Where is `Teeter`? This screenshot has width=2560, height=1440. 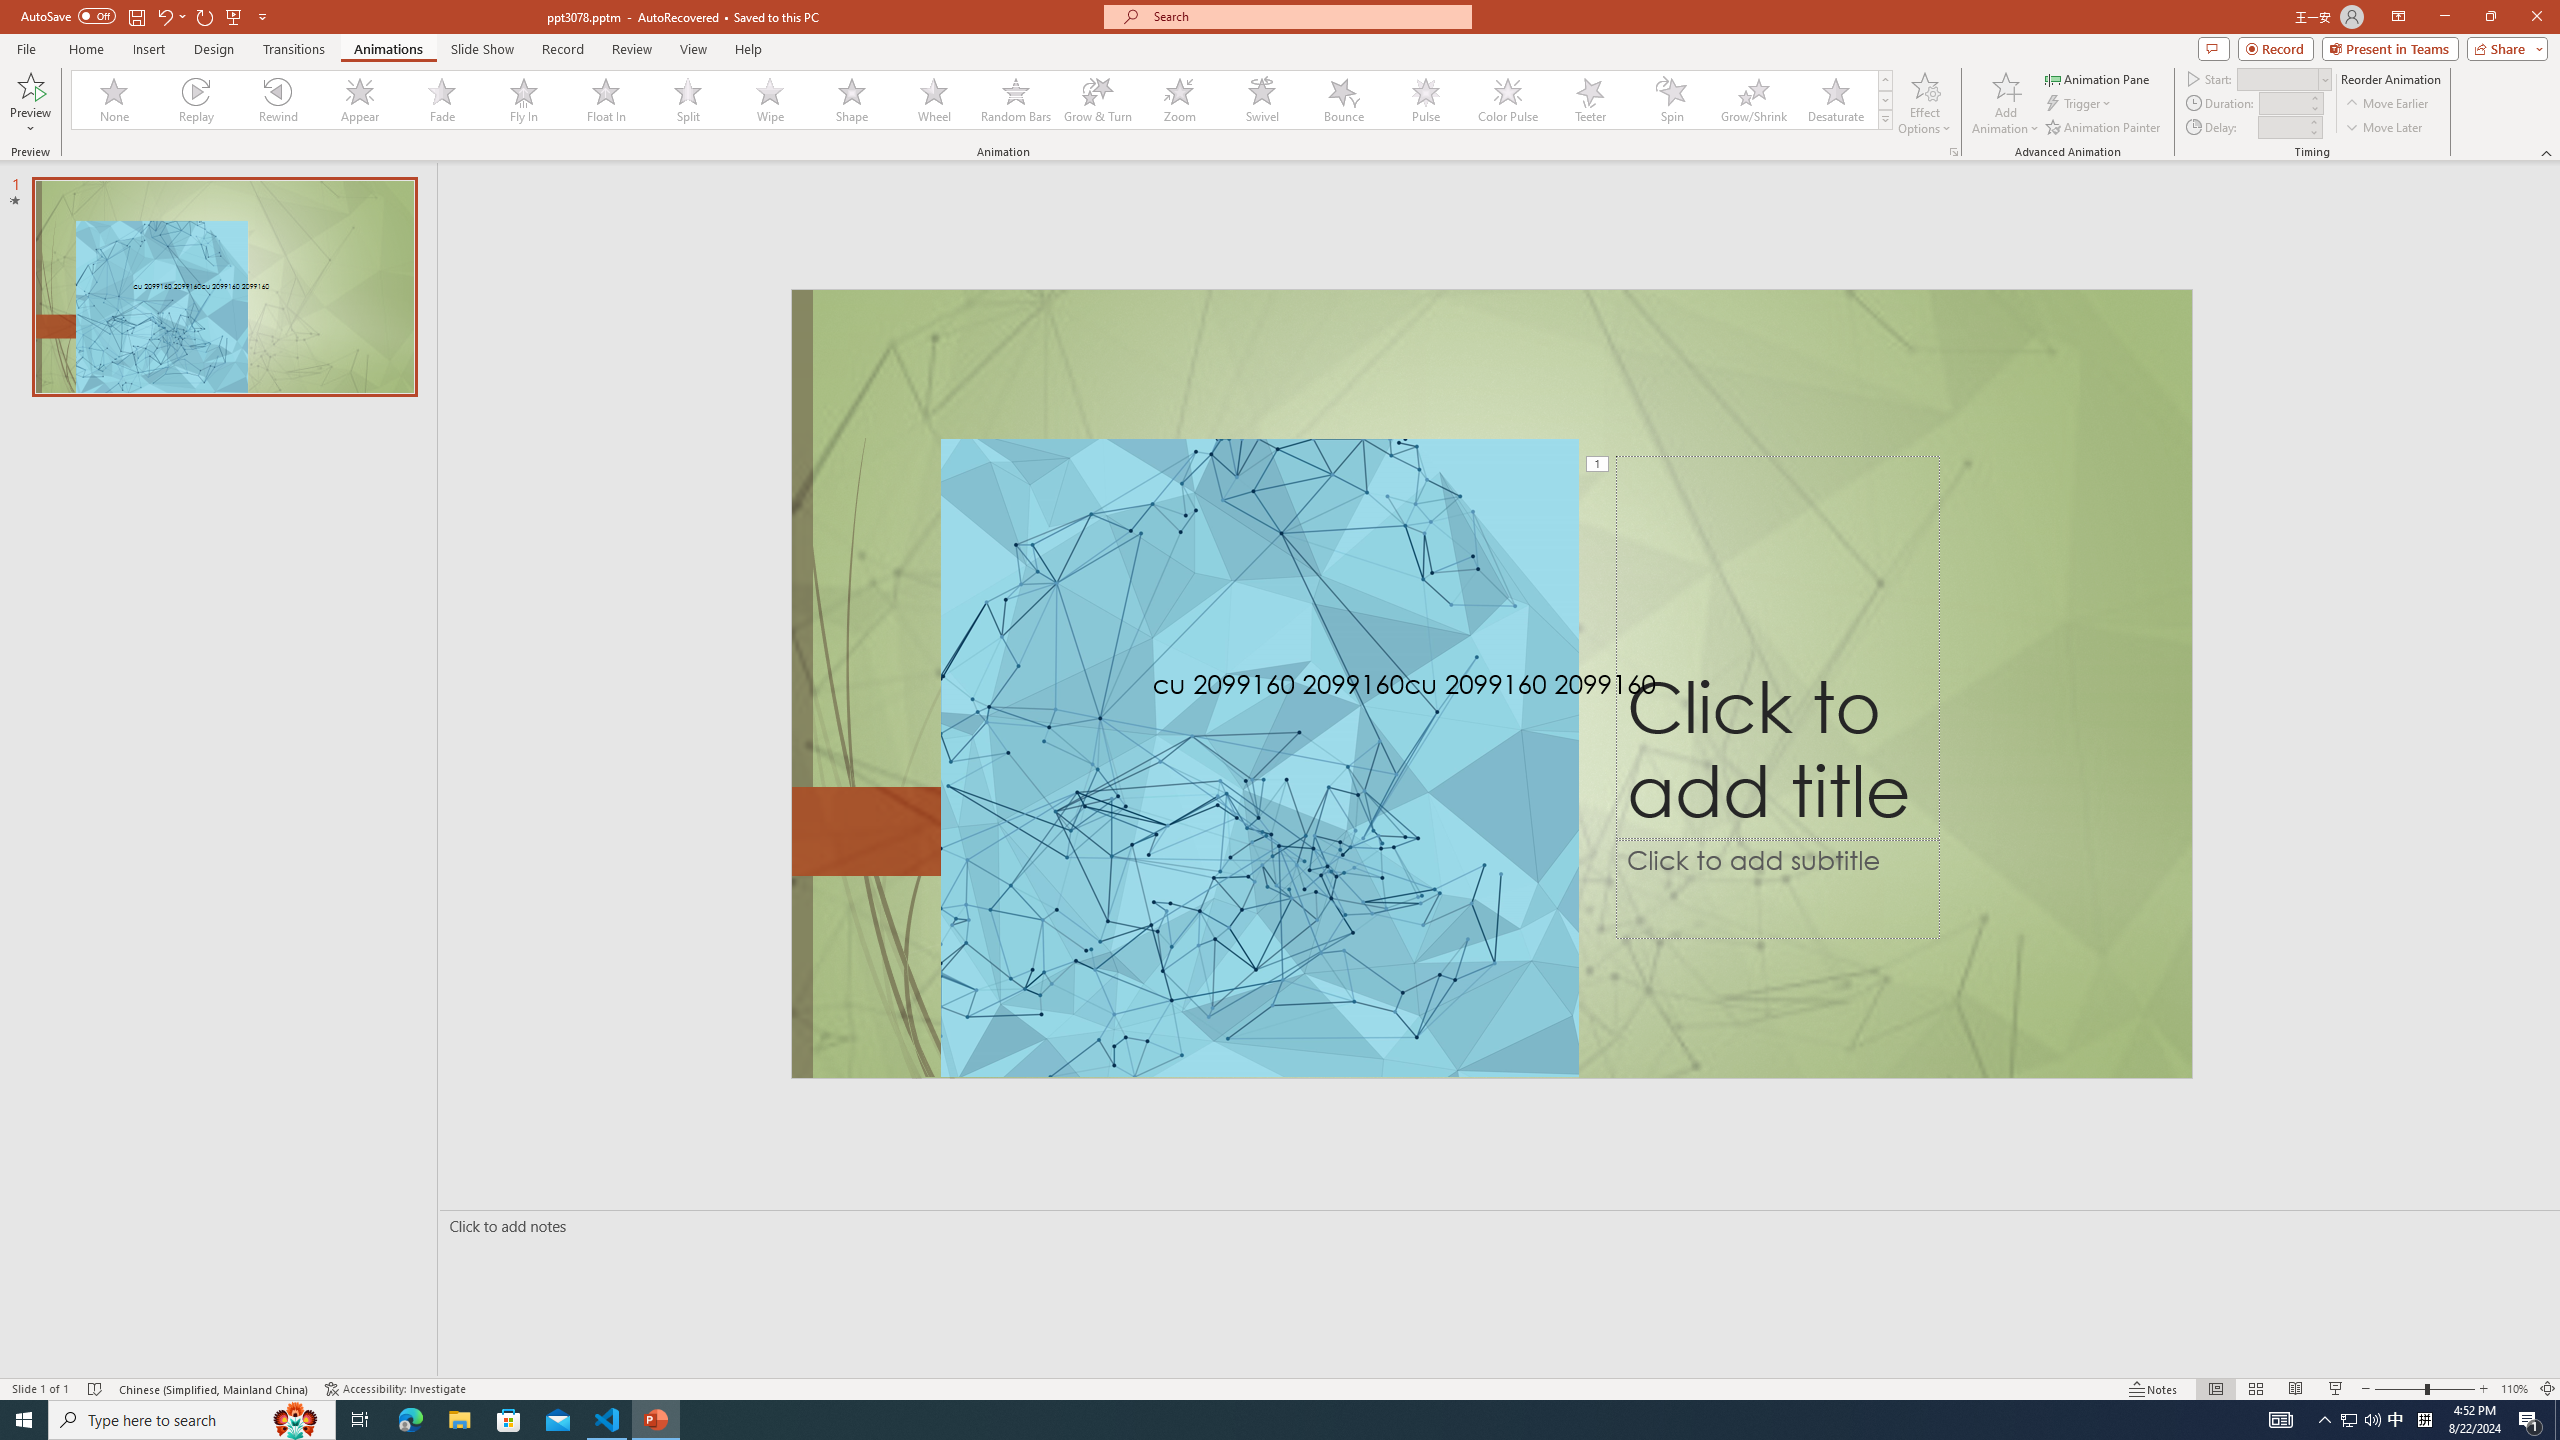 Teeter is located at coordinates (1589, 100).